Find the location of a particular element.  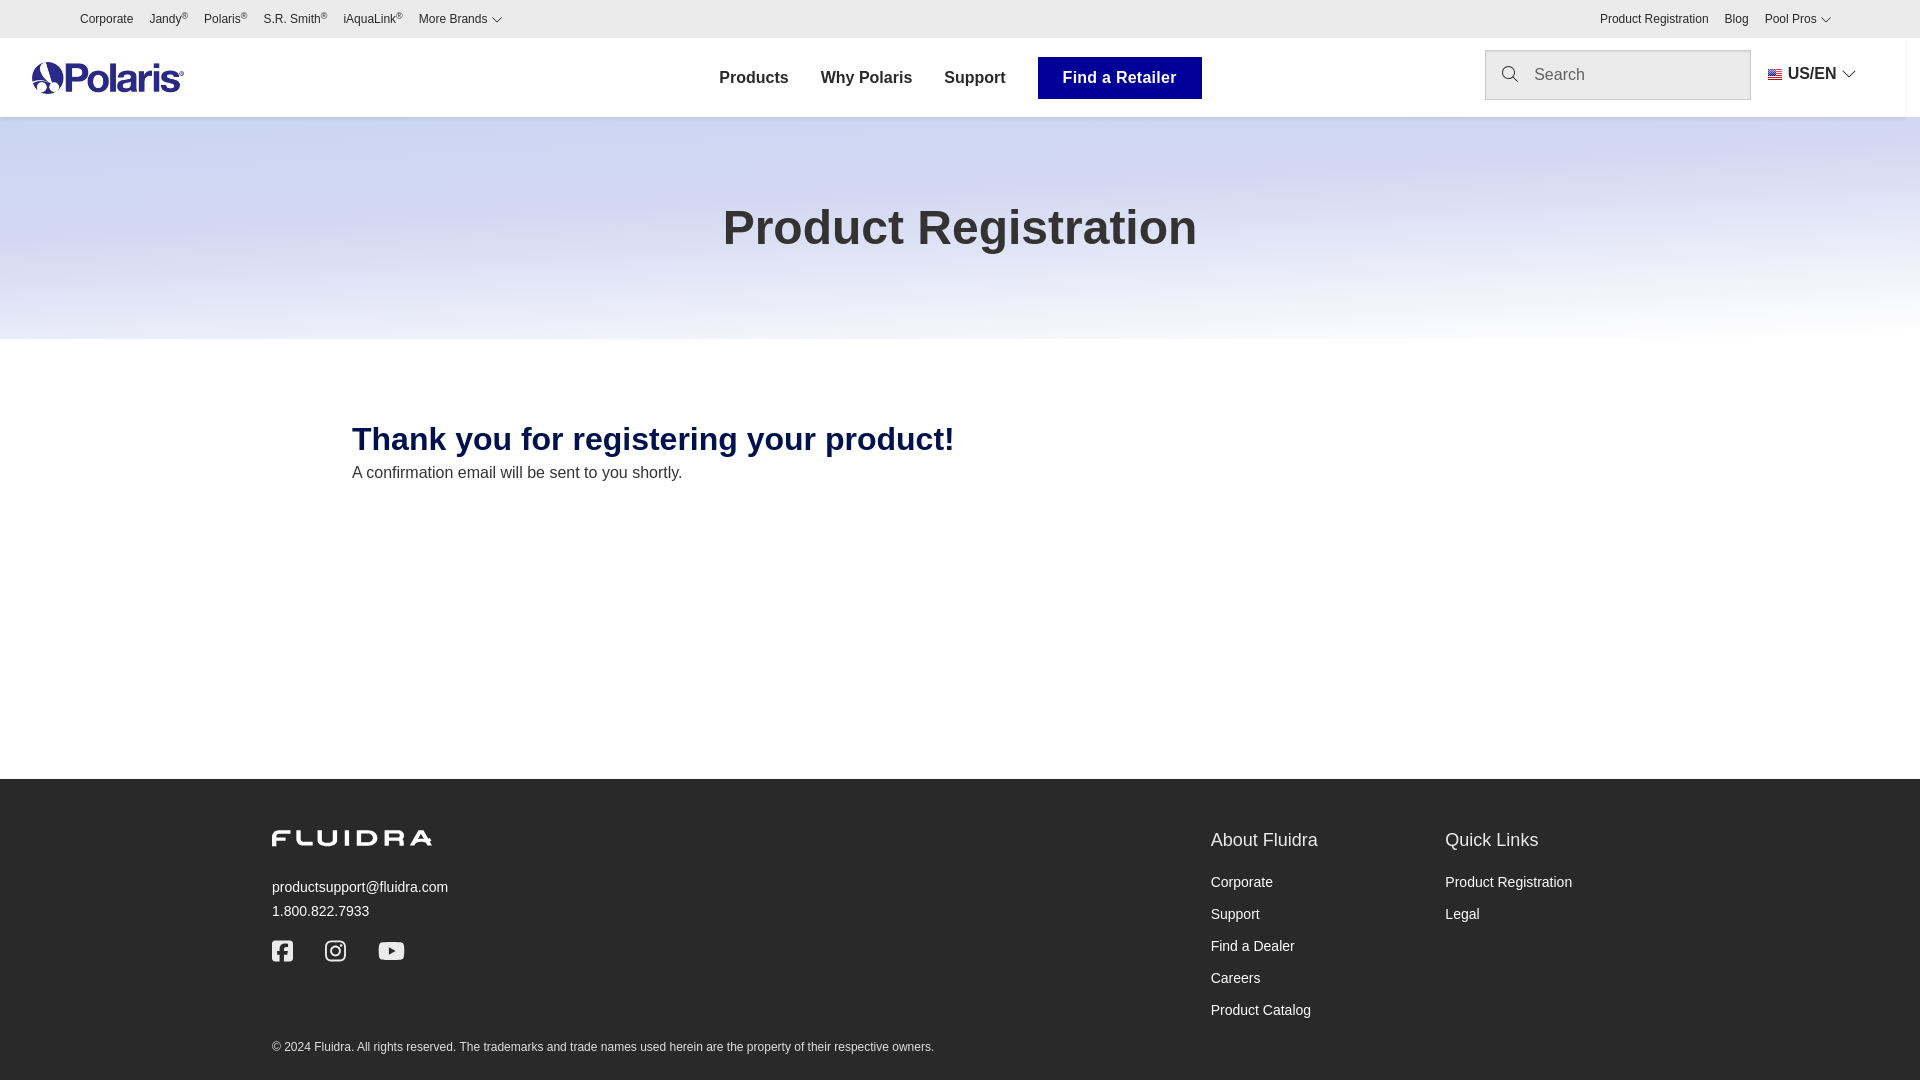

More Brands is located at coordinates (460, 18).